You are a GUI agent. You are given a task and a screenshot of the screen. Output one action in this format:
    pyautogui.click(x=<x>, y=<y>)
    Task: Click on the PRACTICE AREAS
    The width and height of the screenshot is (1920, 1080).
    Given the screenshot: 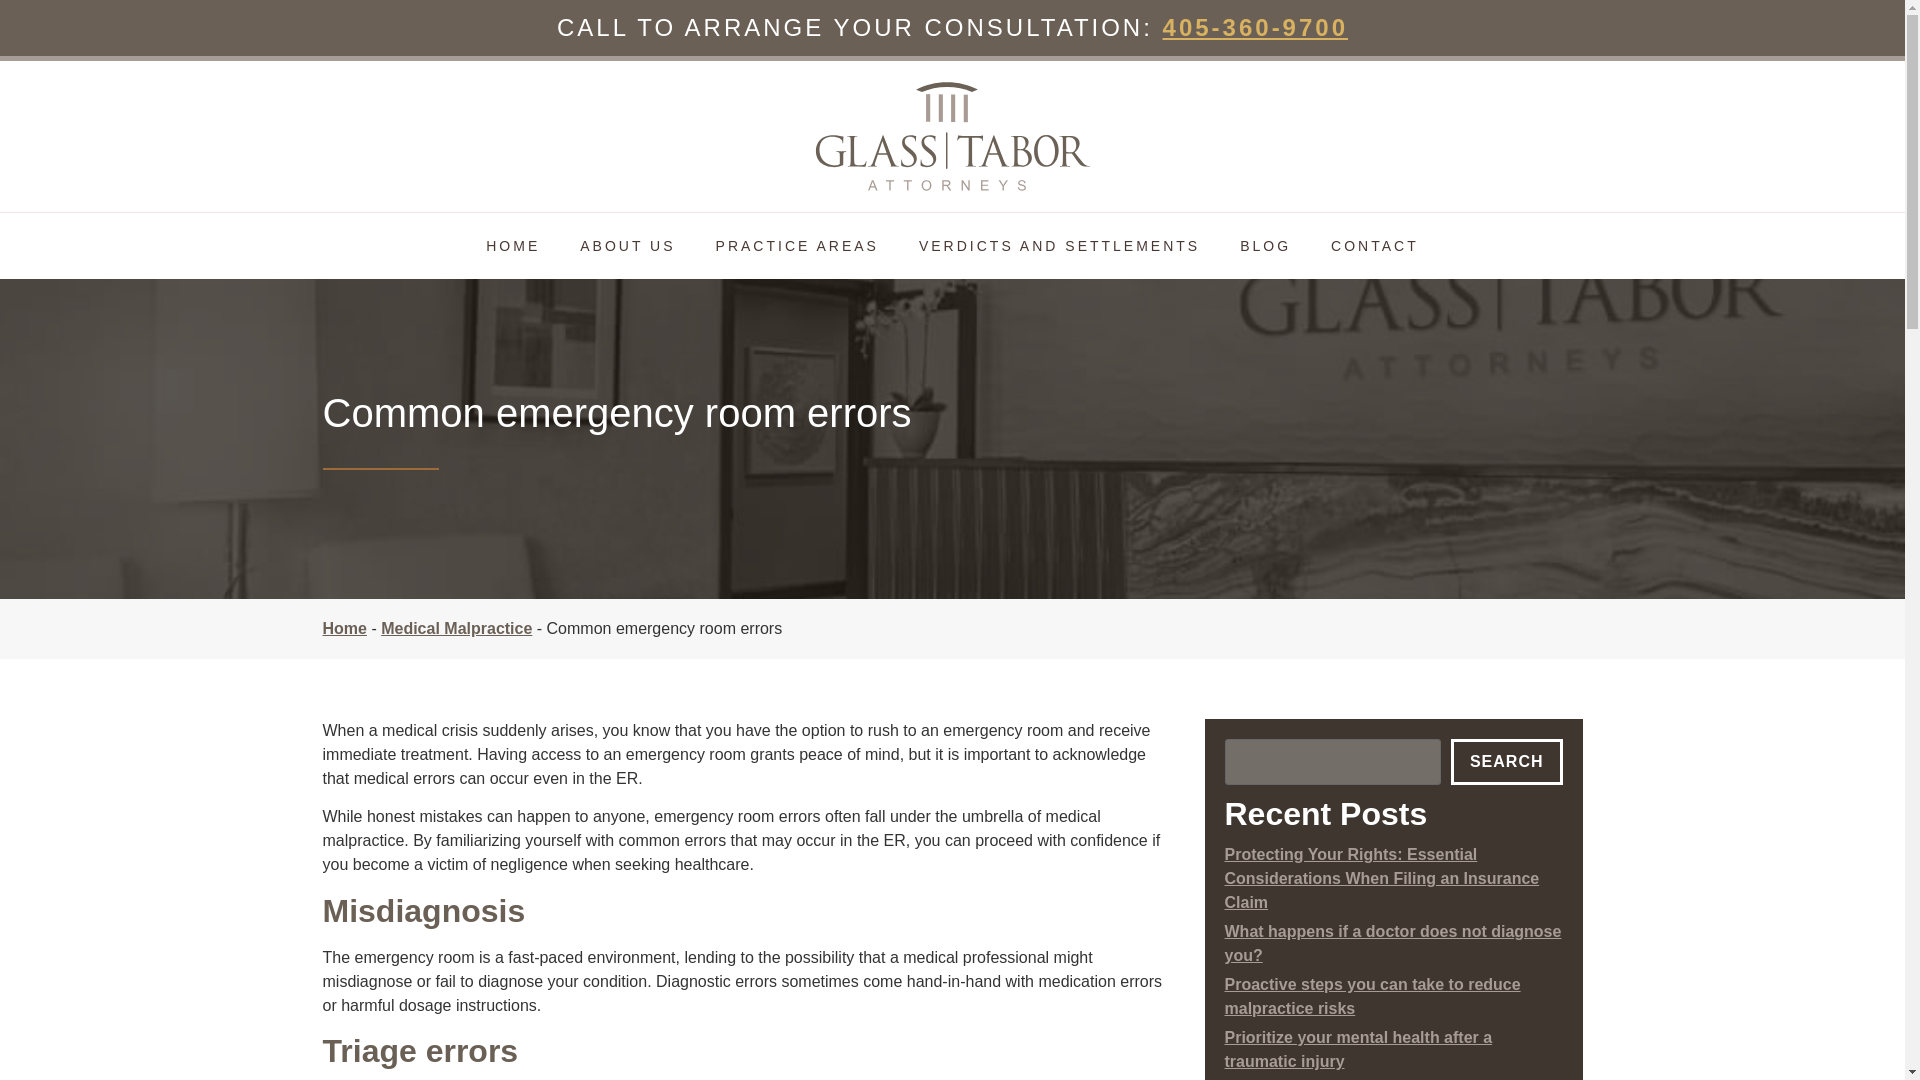 What is the action you would take?
    pyautogui.click(x=796, y=245)
    